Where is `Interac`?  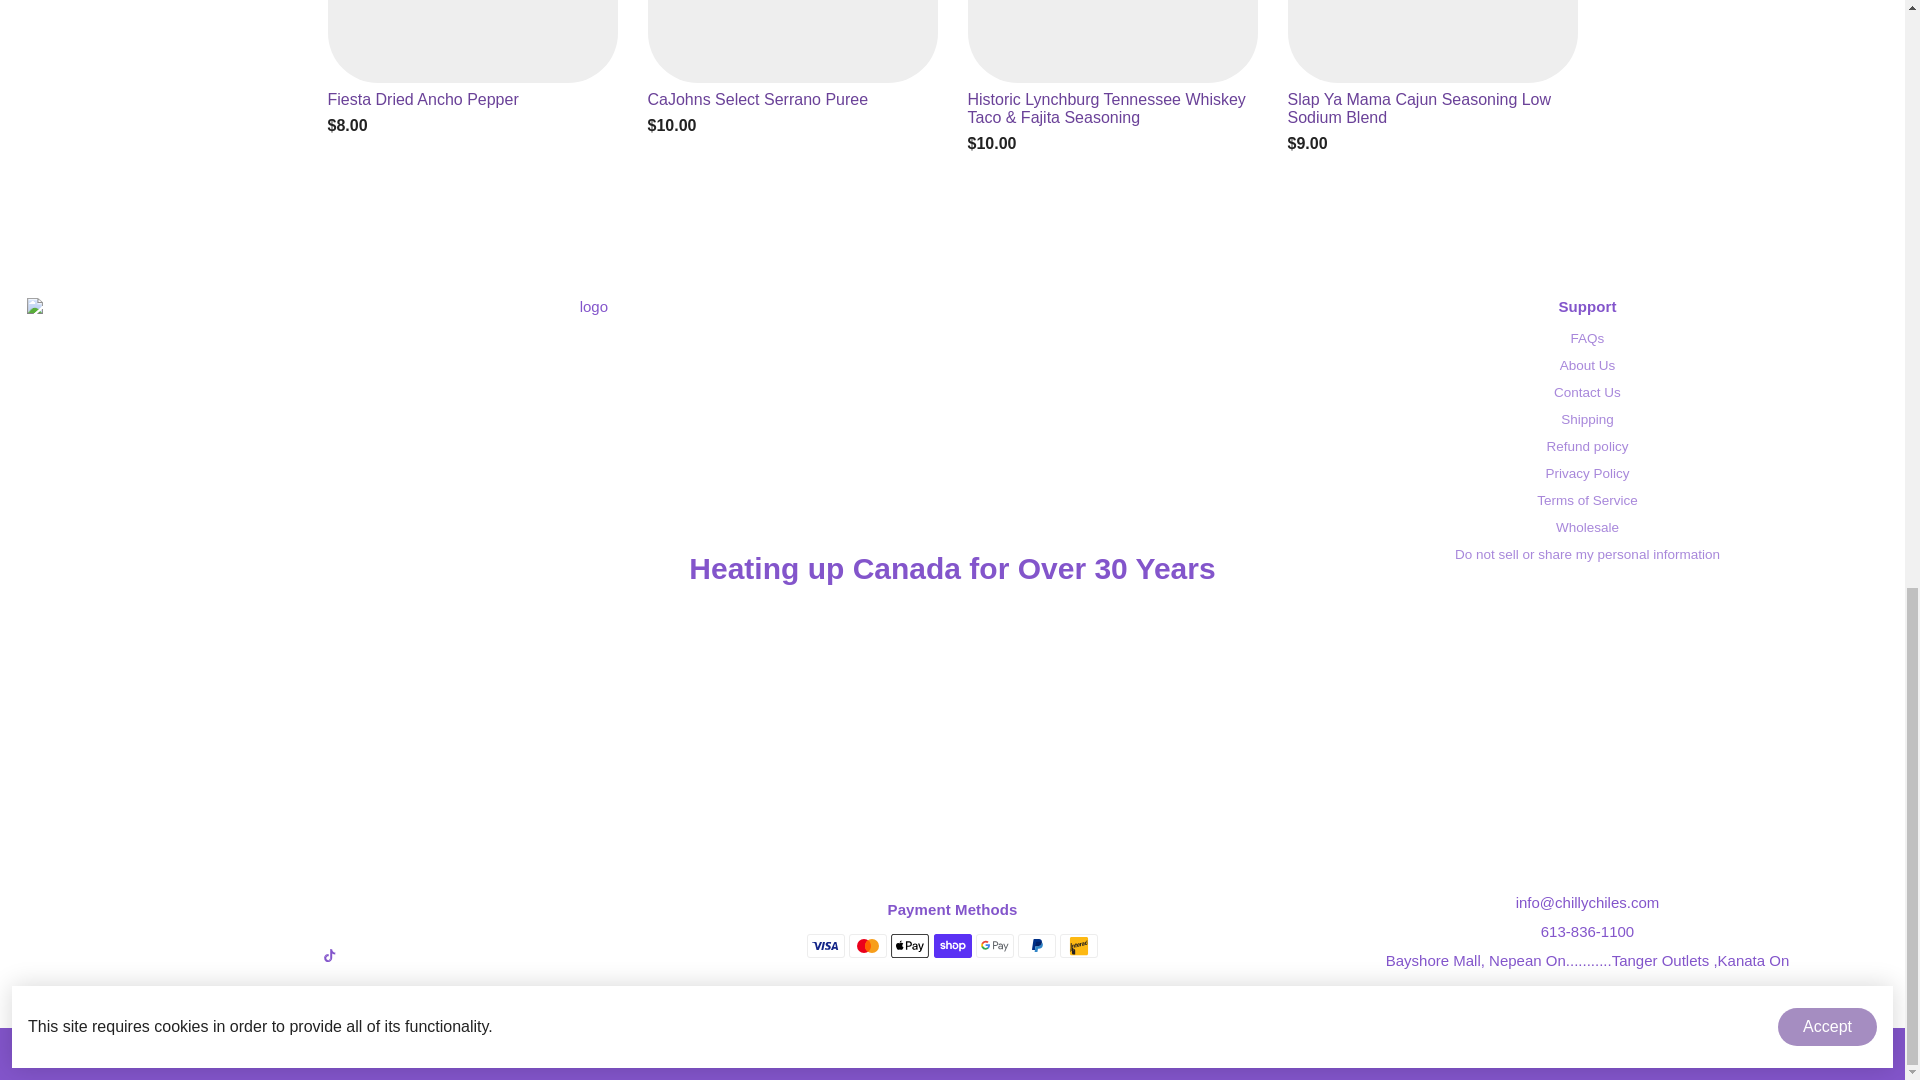
Interac is located at coordinates (1078, 946).